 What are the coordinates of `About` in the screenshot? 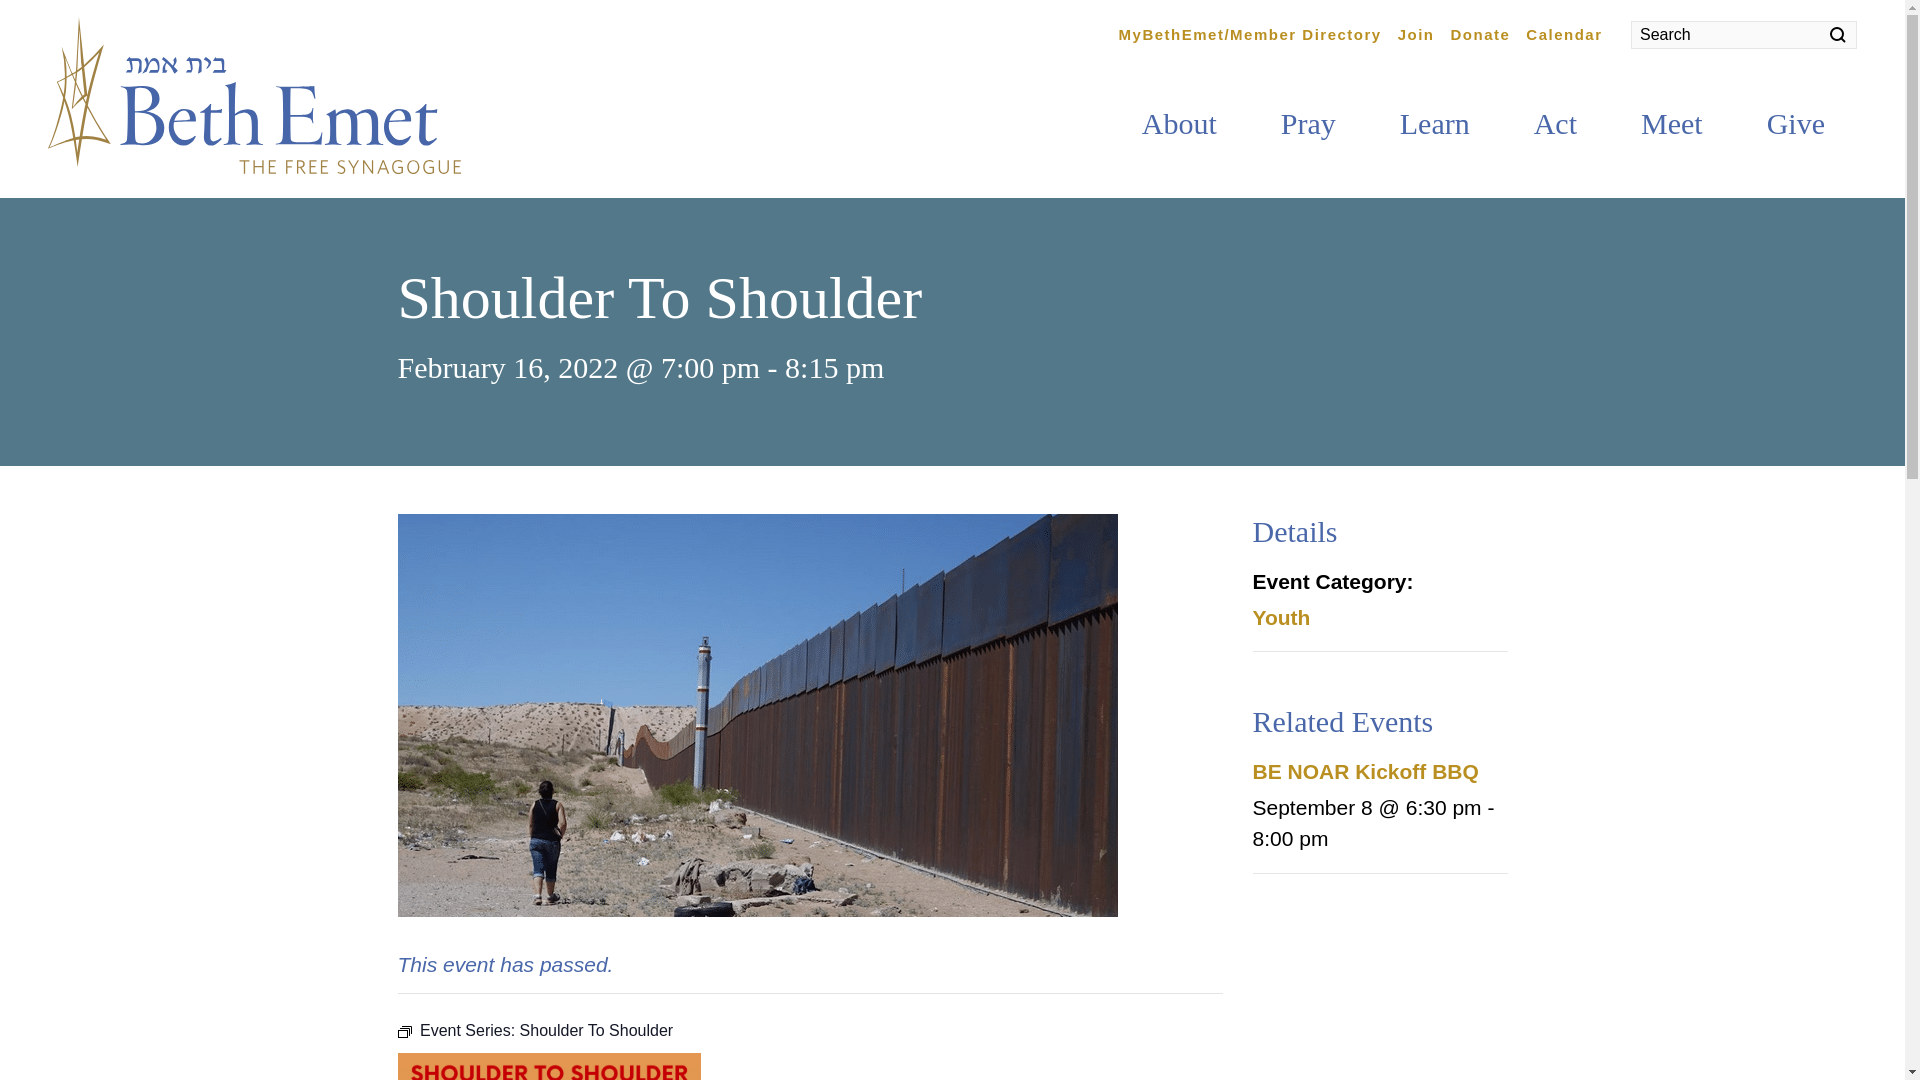 It's located at (1179, 123).